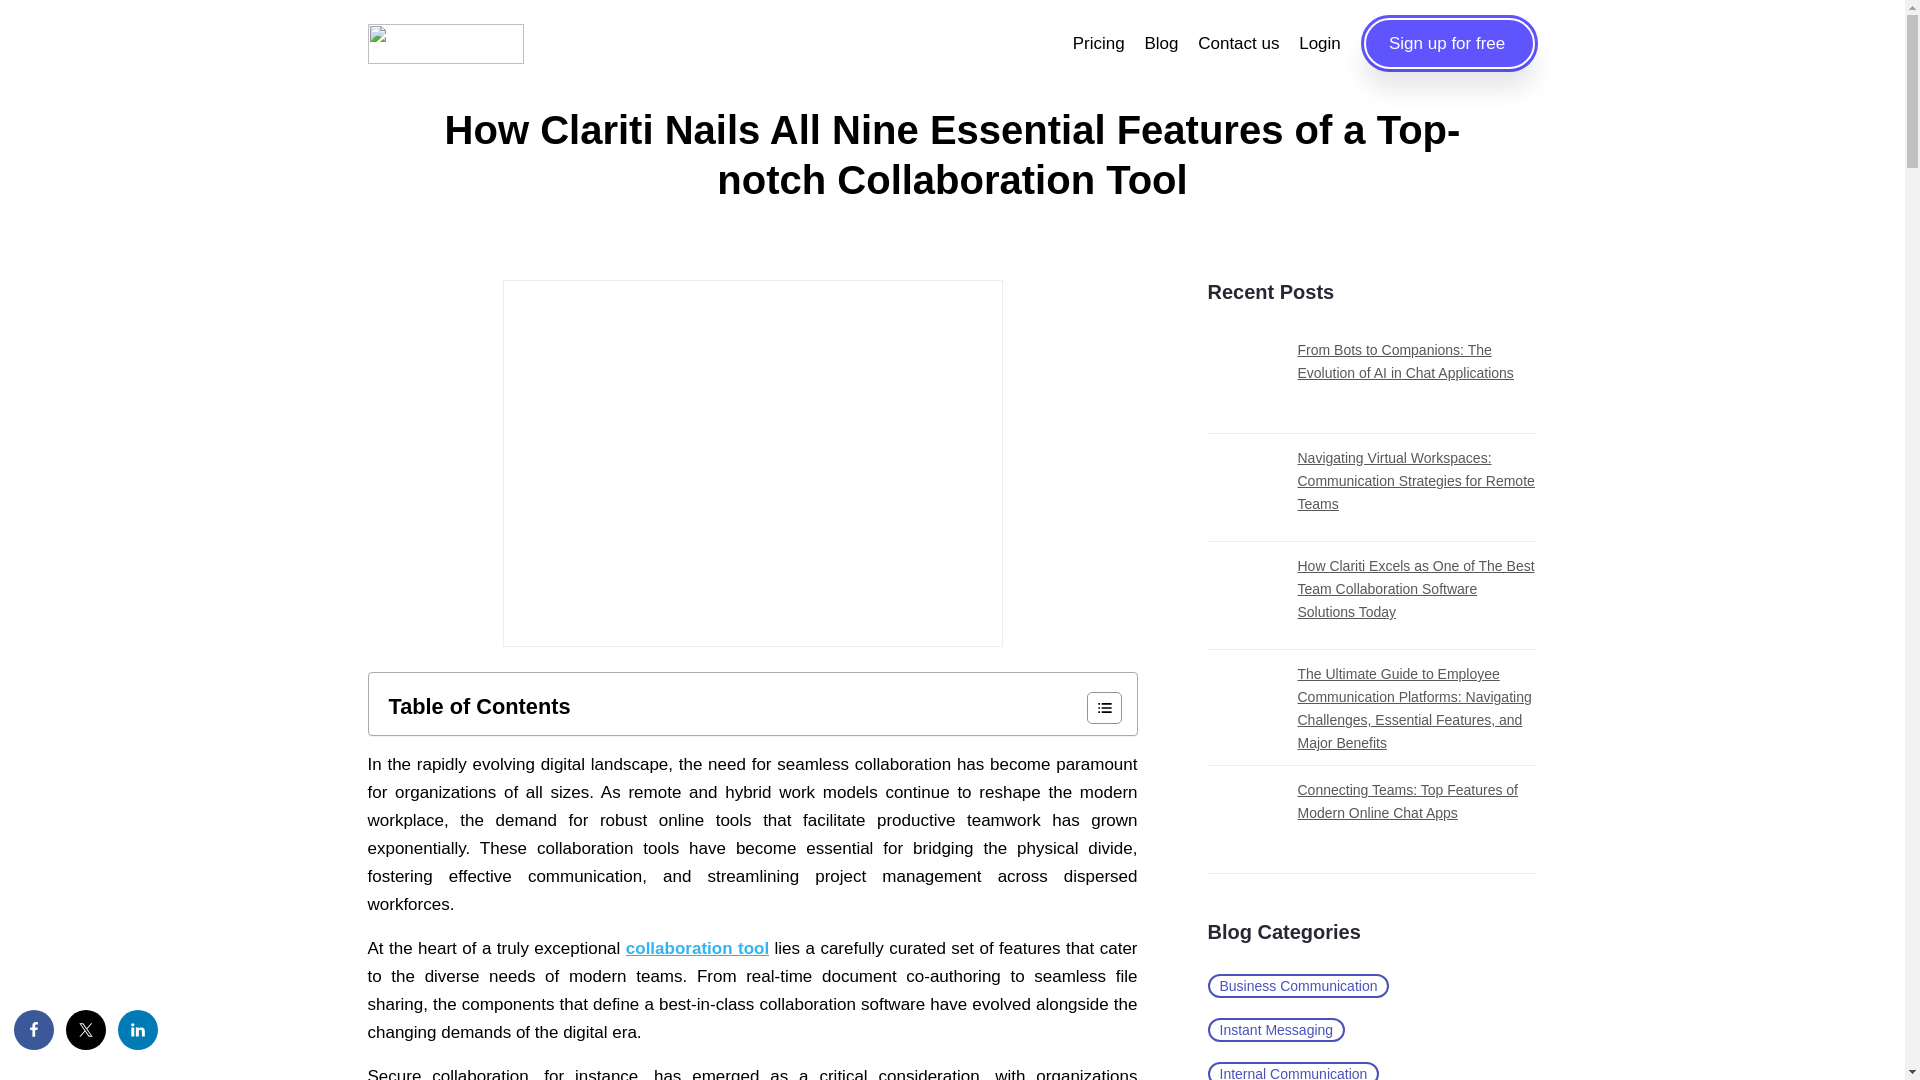 Image resolution: width=1920 pixels, height=1080 pixels. I want to click on Pricing, so click(1102, 42).